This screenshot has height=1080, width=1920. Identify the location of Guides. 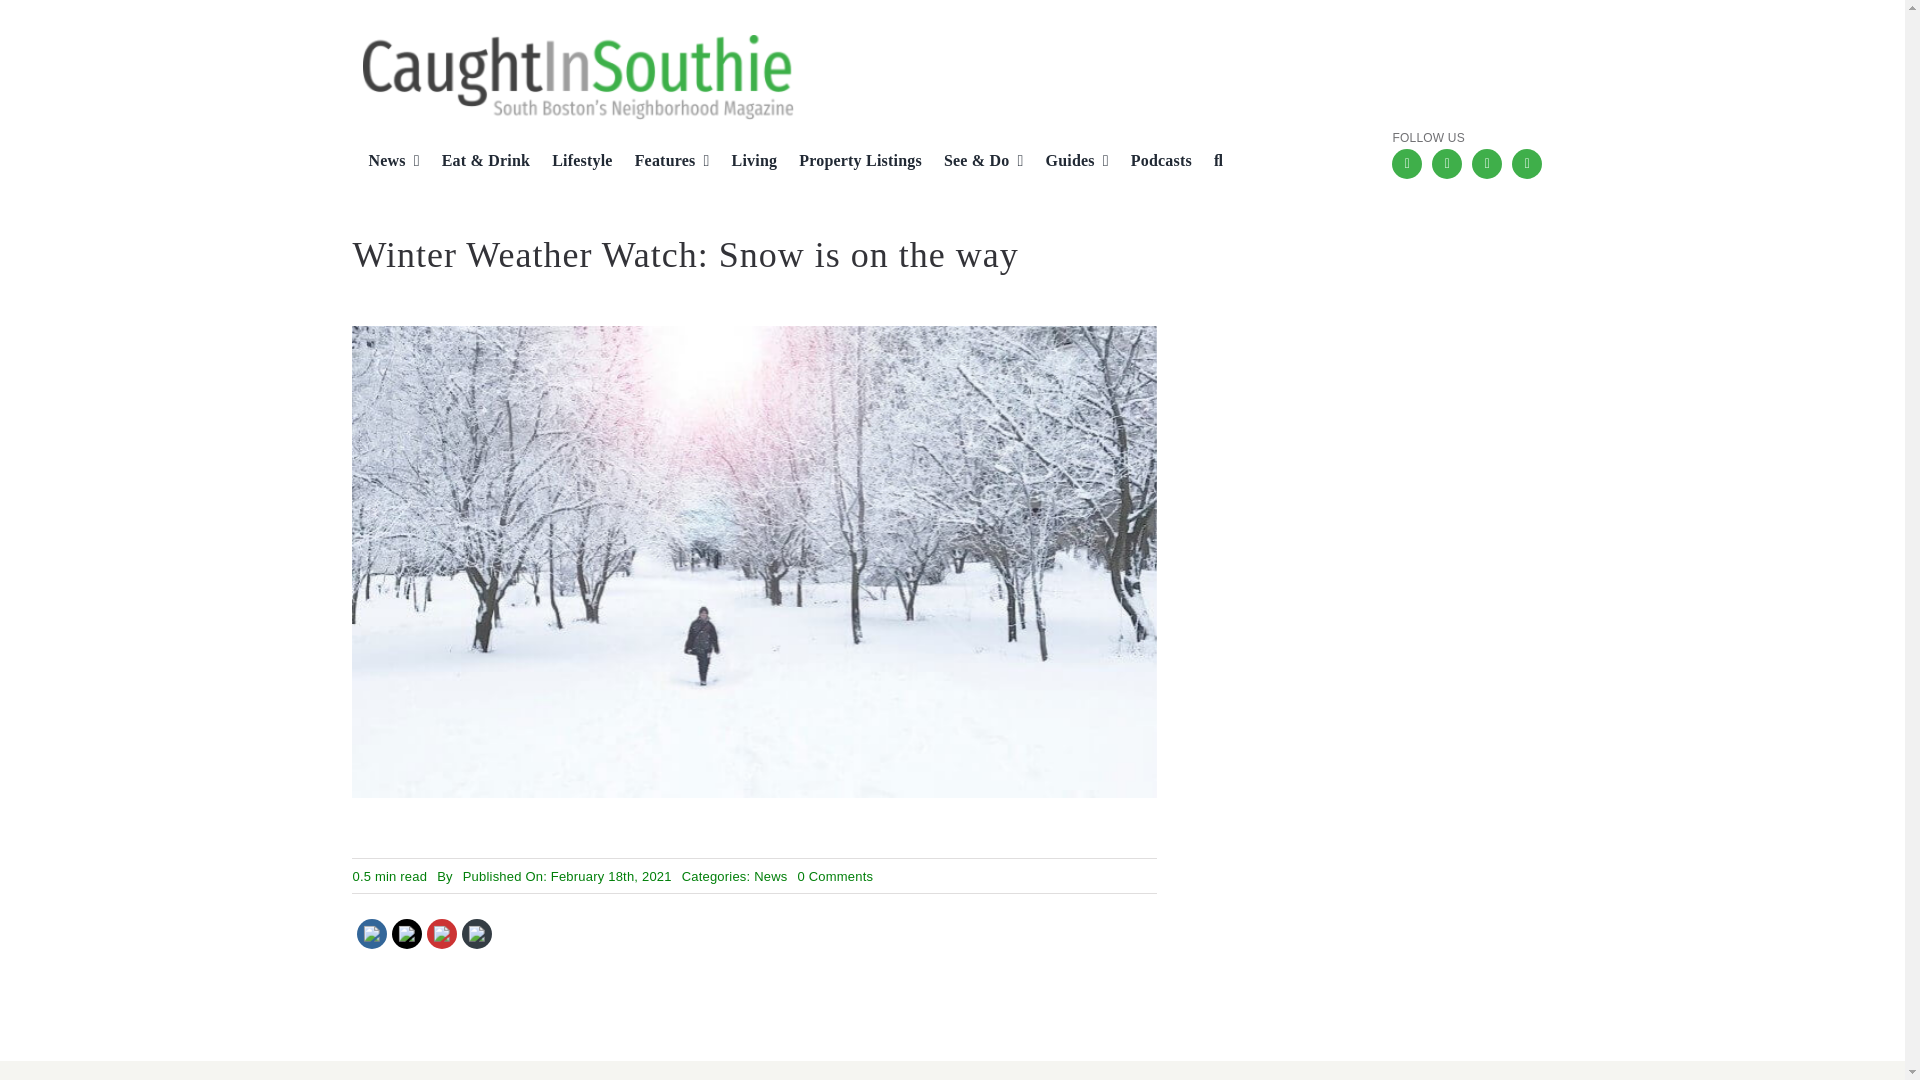
(1069, 162).